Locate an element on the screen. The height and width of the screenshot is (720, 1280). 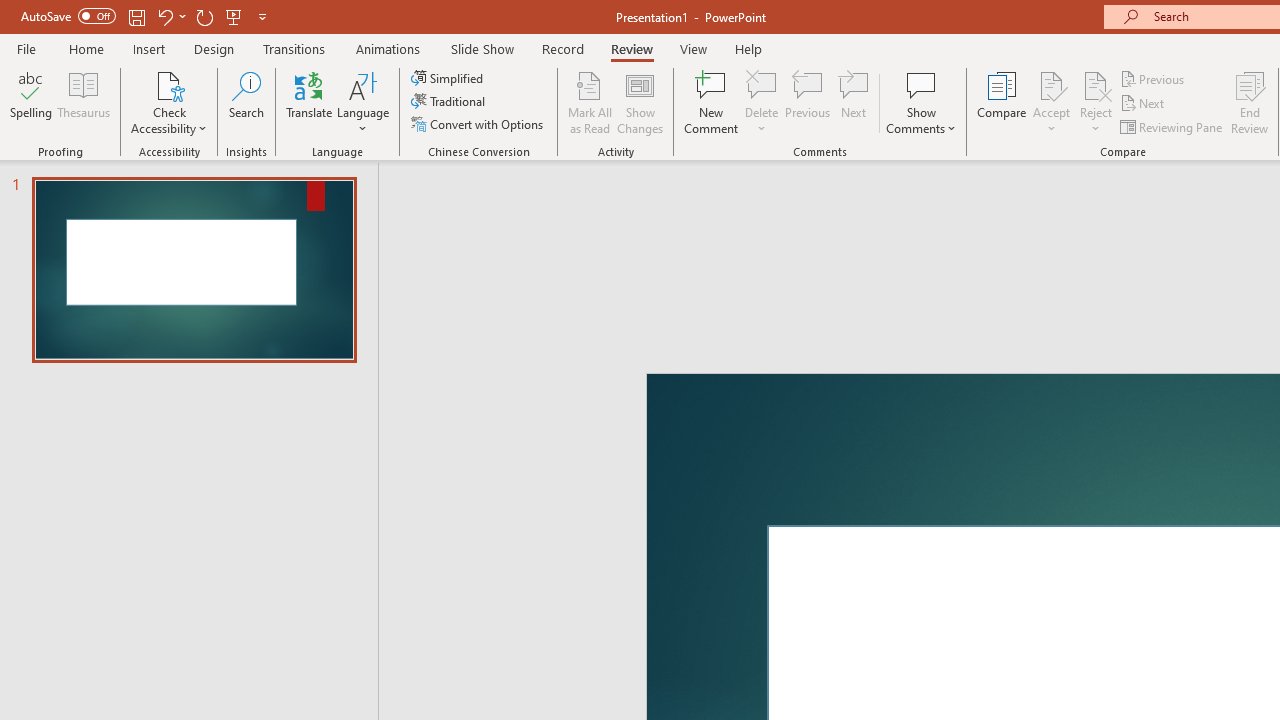
Reject Change is located at coordinates (1096, 84).